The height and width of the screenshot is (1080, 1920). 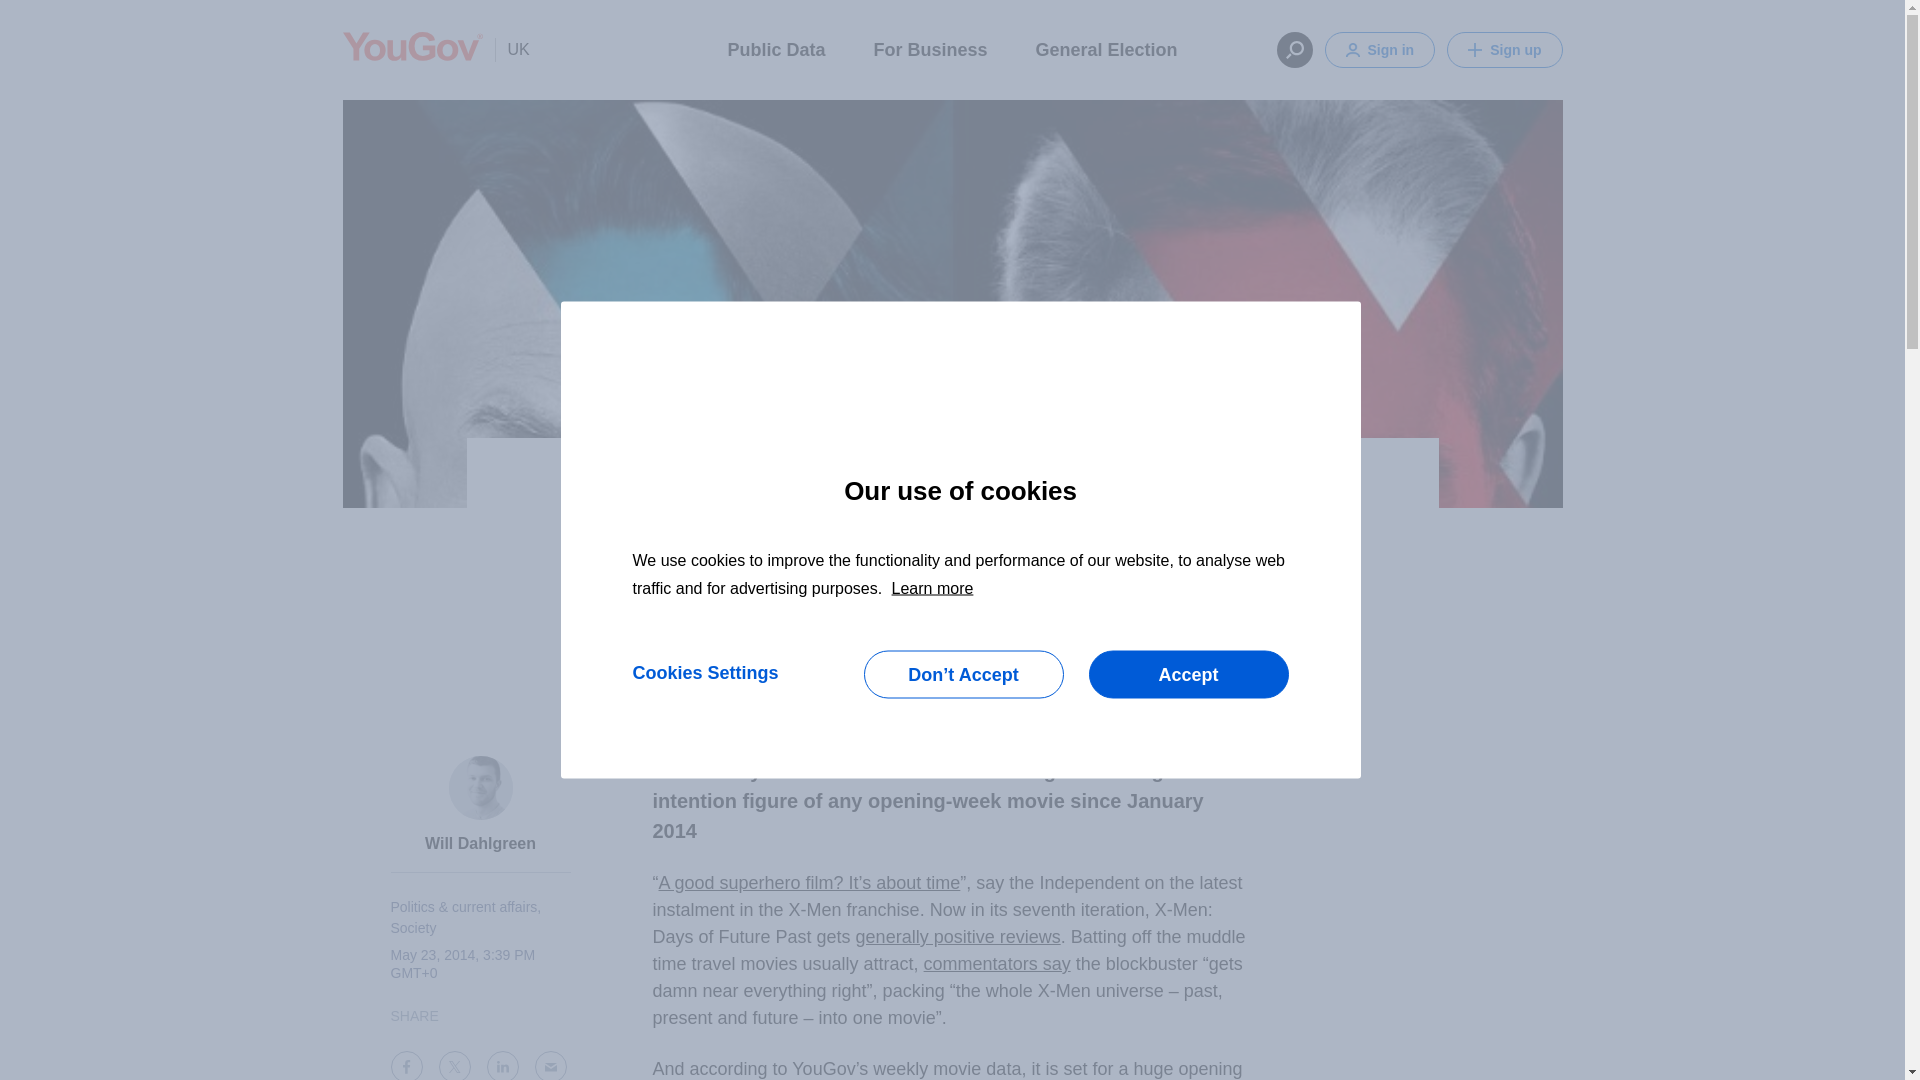 I want to click on UK, so click(x=511, y=49).